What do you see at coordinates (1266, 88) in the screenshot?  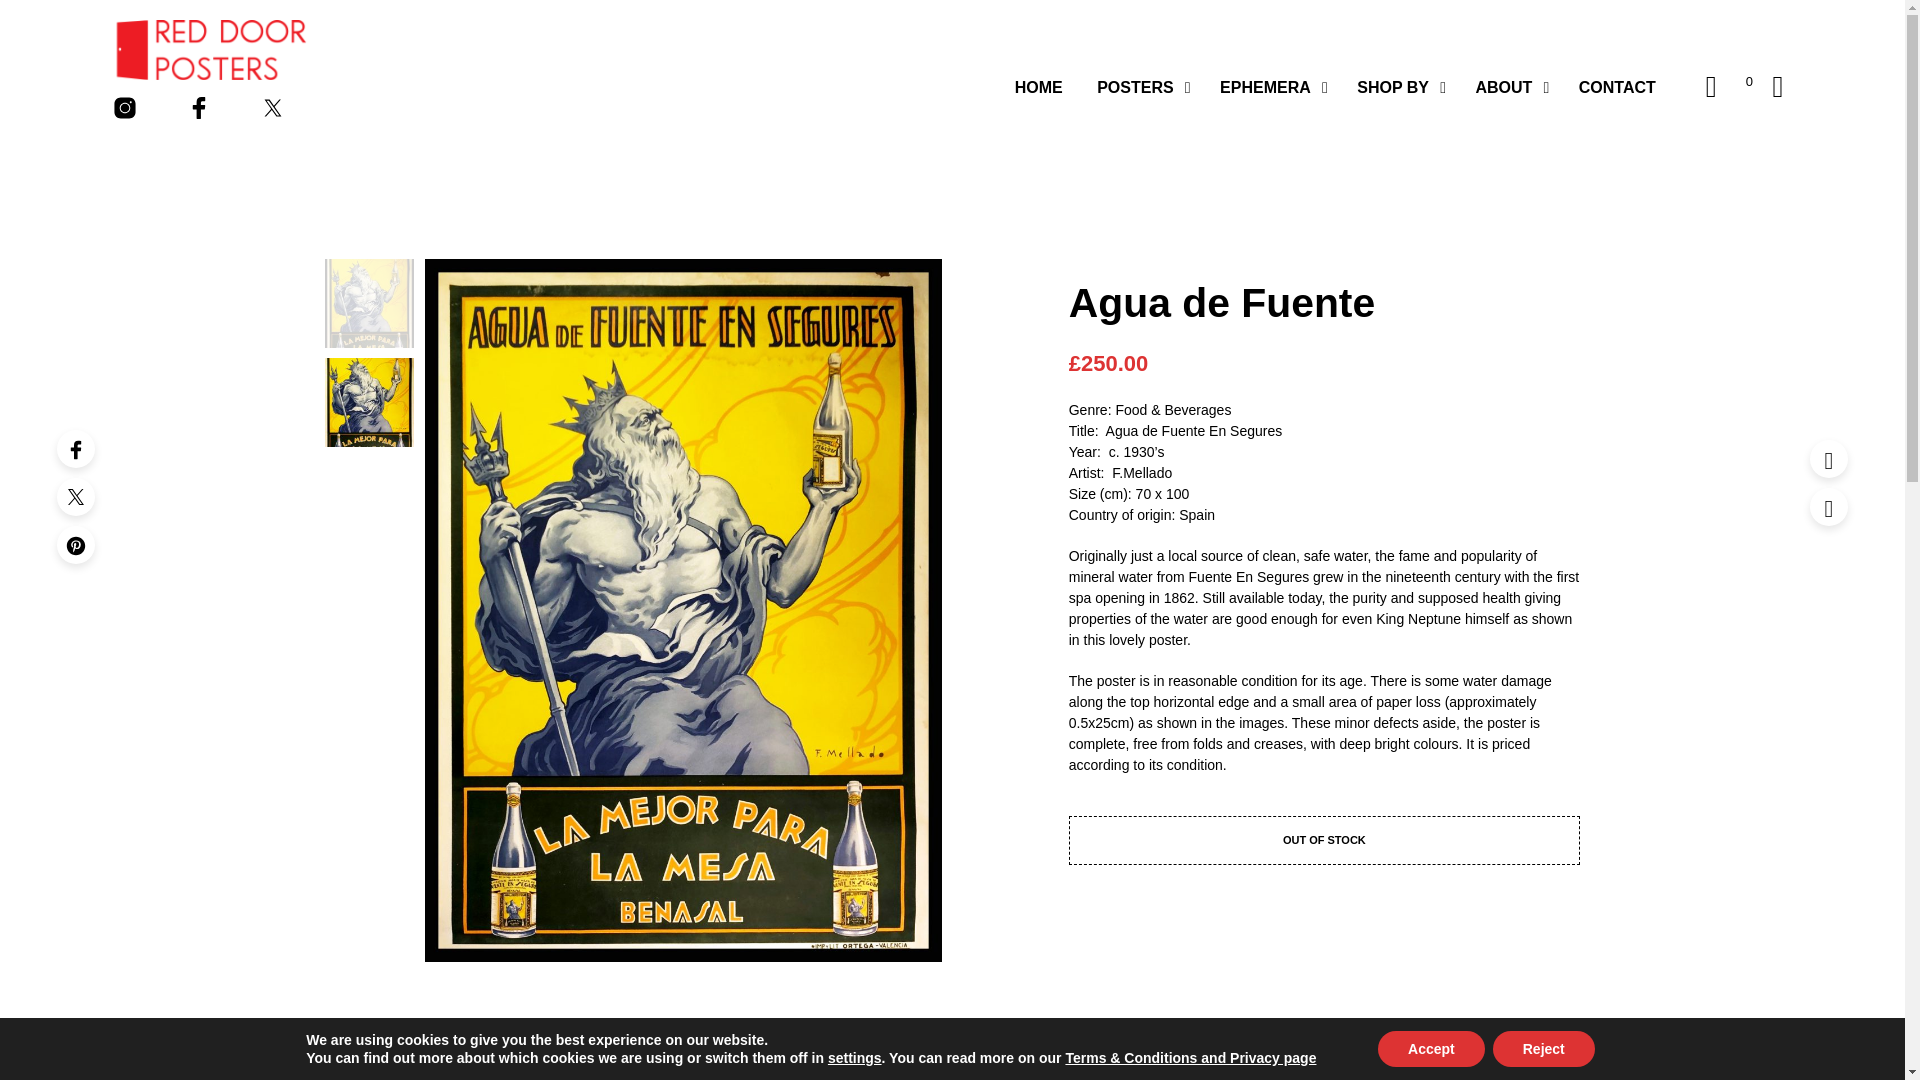 I see `EPHEMERA` at bounding box center [1266, 88].